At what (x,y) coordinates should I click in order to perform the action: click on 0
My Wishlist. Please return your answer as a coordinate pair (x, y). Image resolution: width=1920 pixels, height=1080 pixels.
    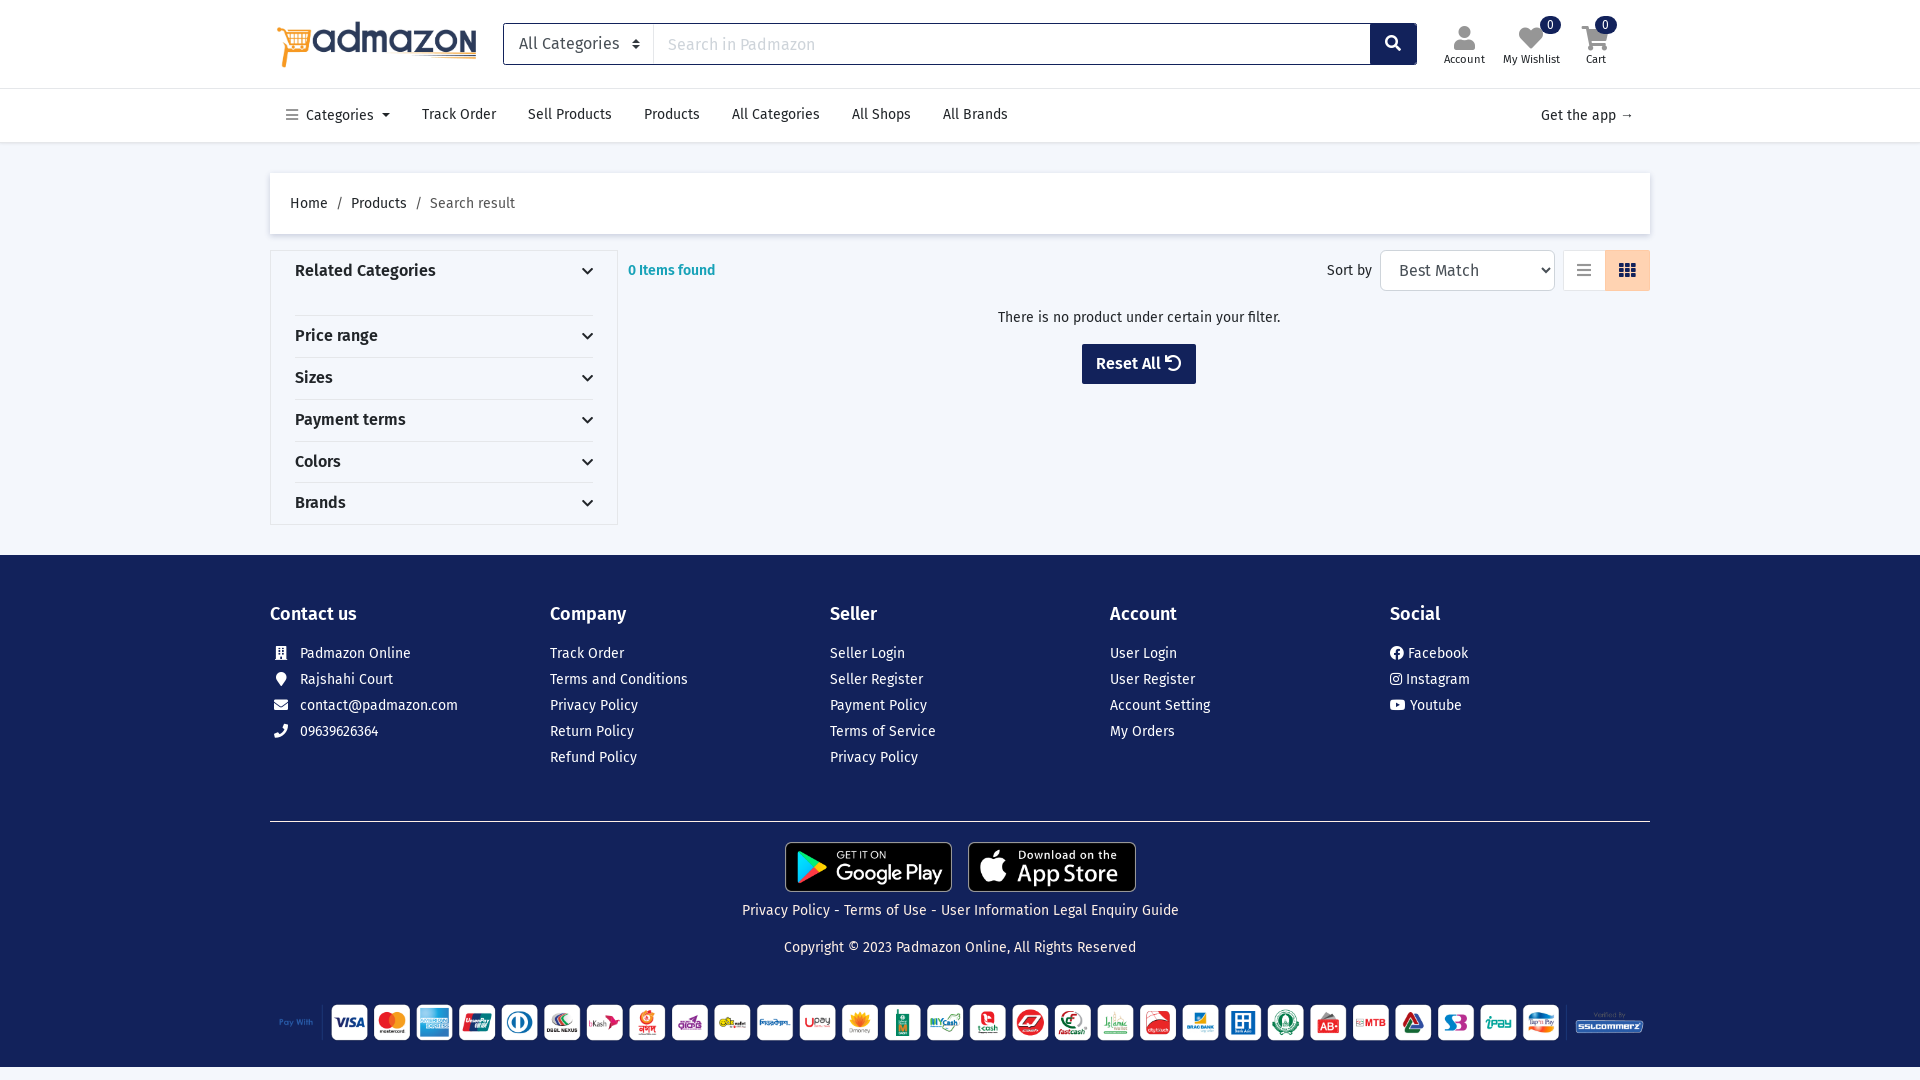
    Looking at the image, I should click on (1532, 44).